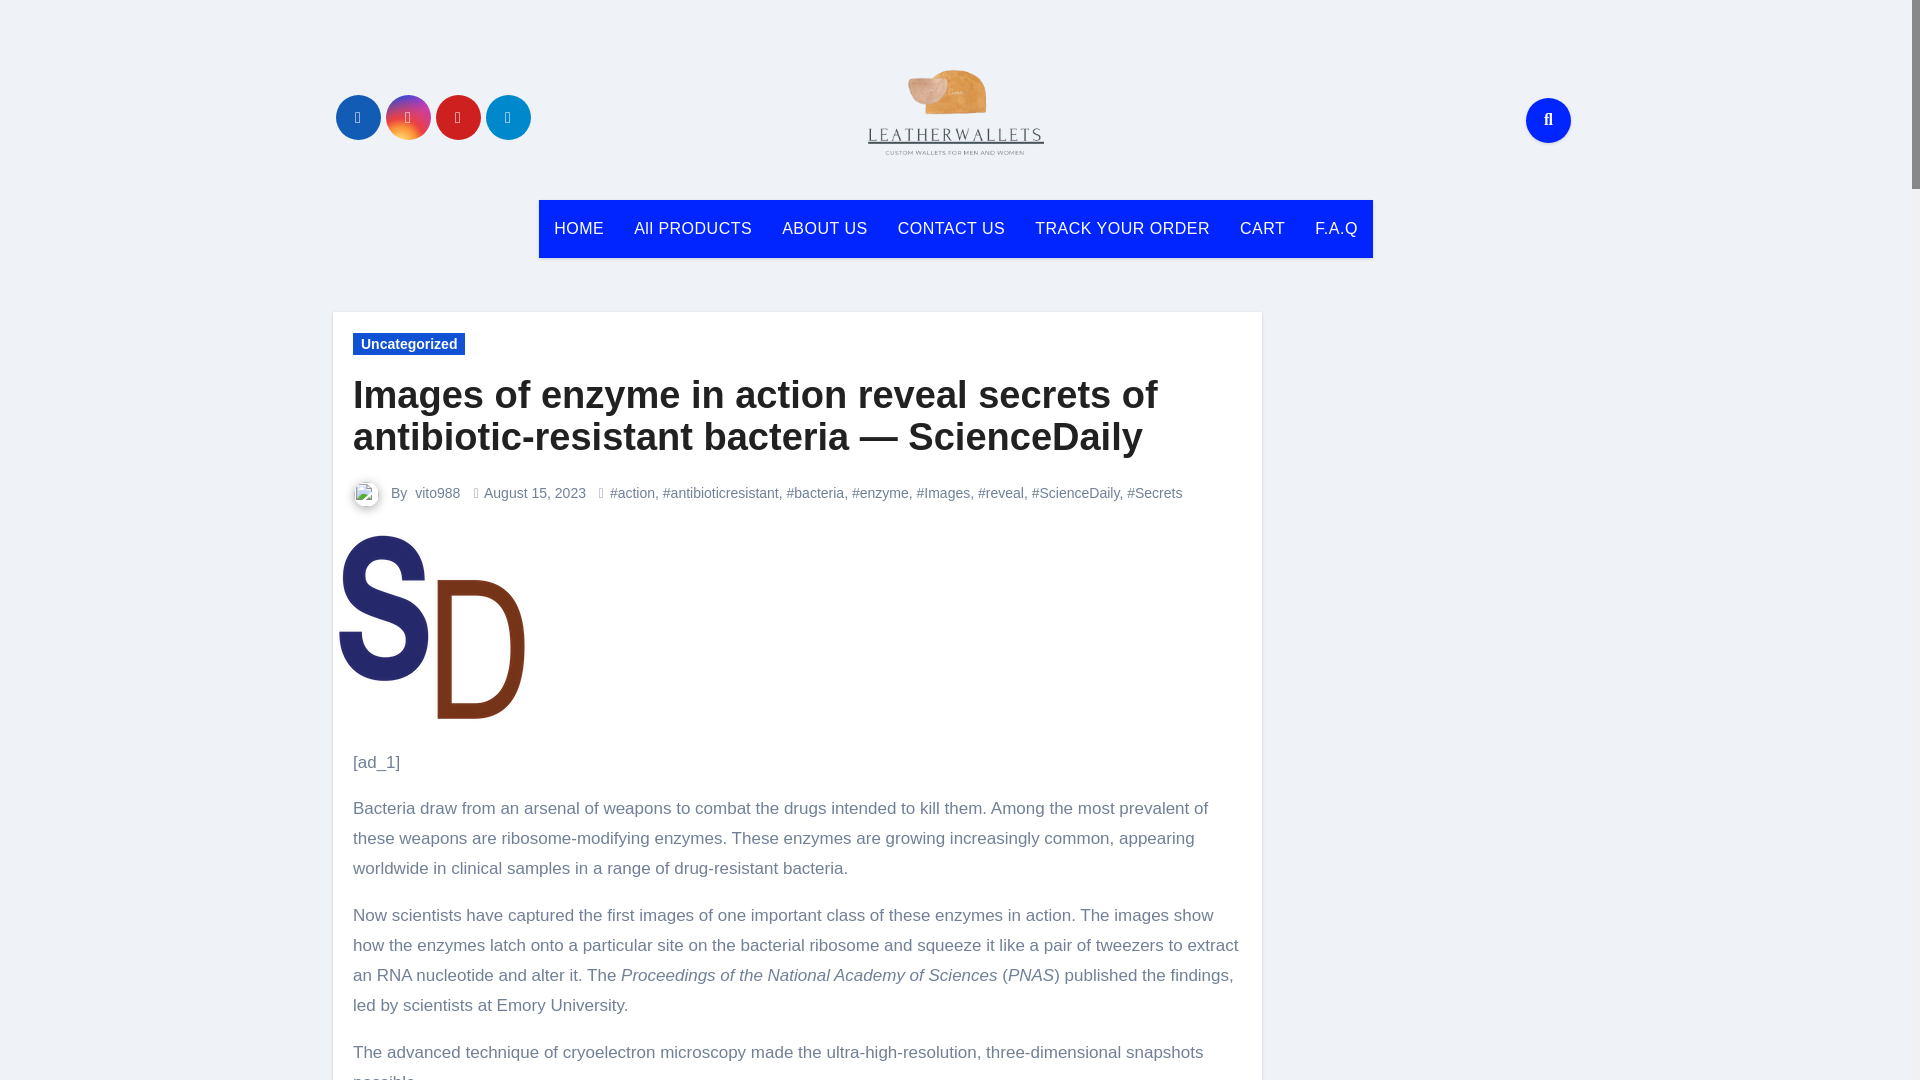  I want to click on ABOUT US, so click(824, 228).